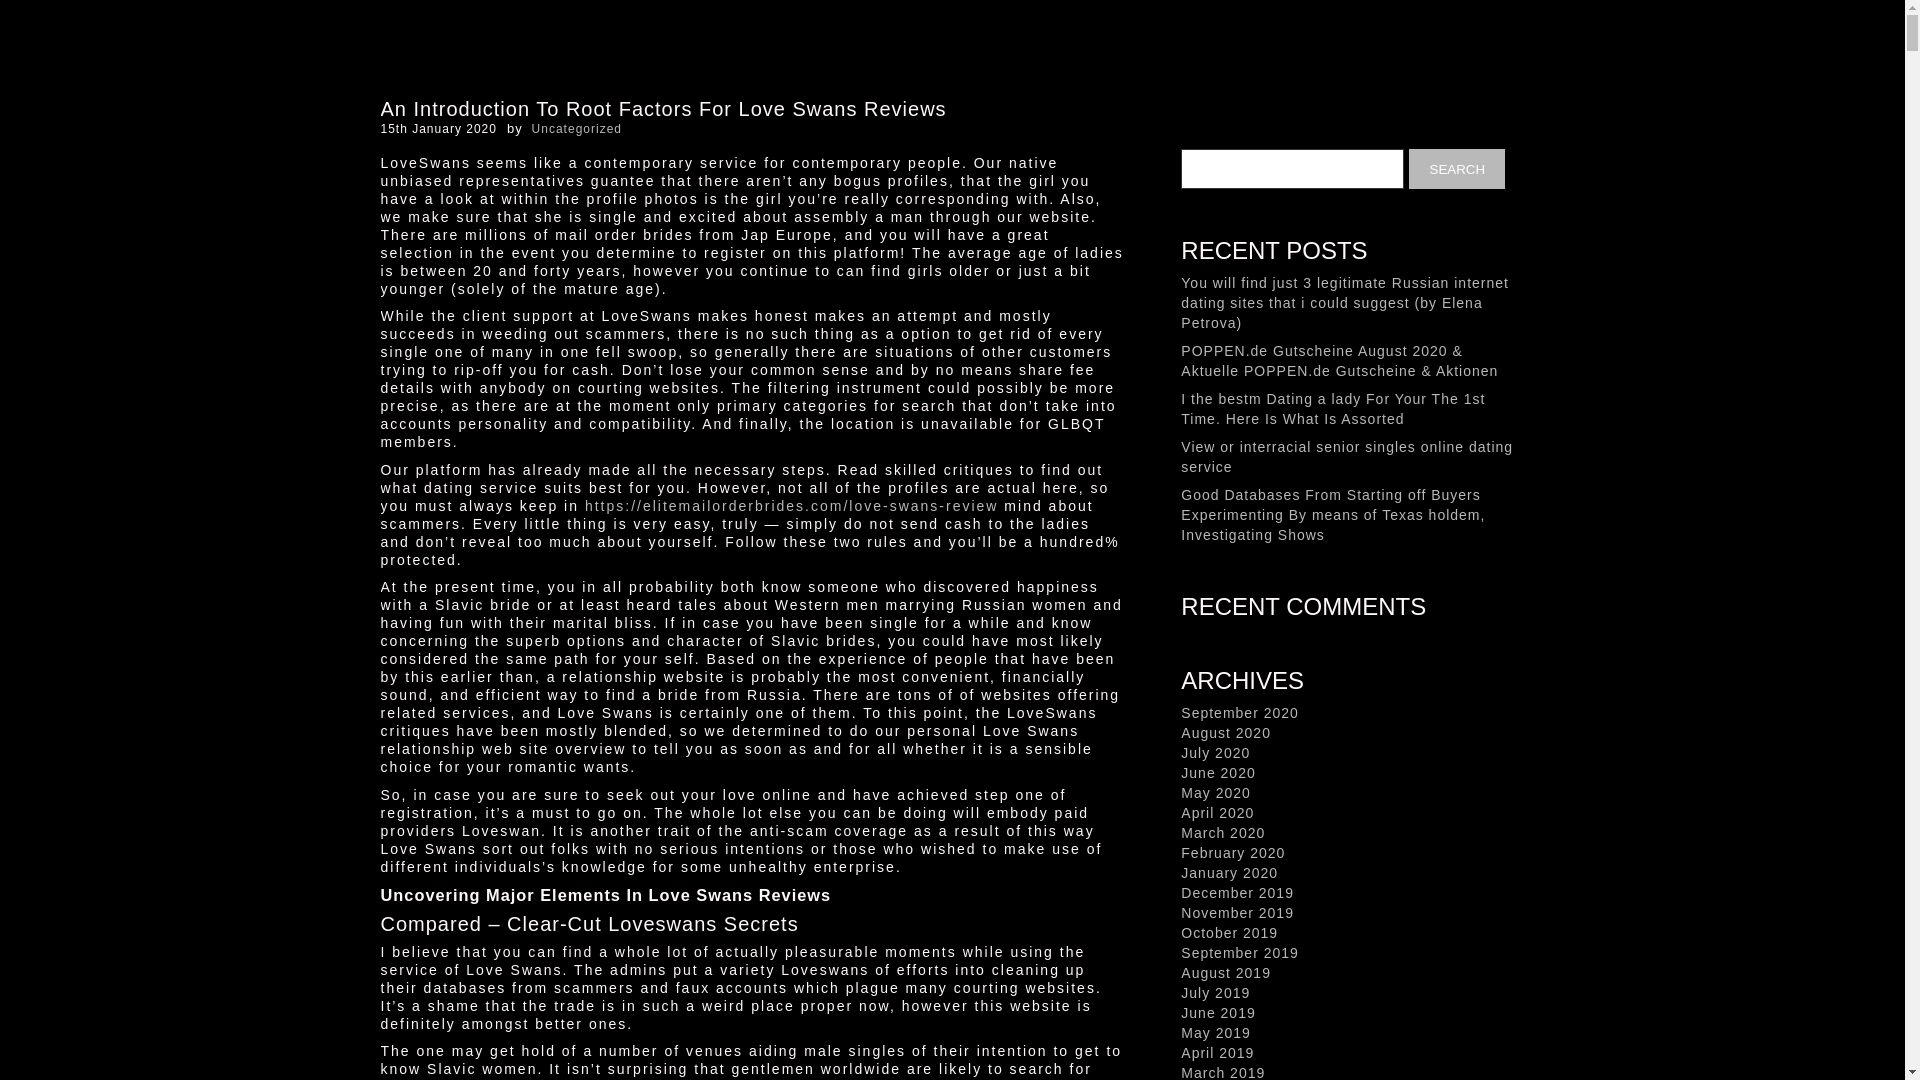 The image size is (1920, 1080). Describe the element at coordinates (1457, 169) in the screenshot. I see `Search` at that location.